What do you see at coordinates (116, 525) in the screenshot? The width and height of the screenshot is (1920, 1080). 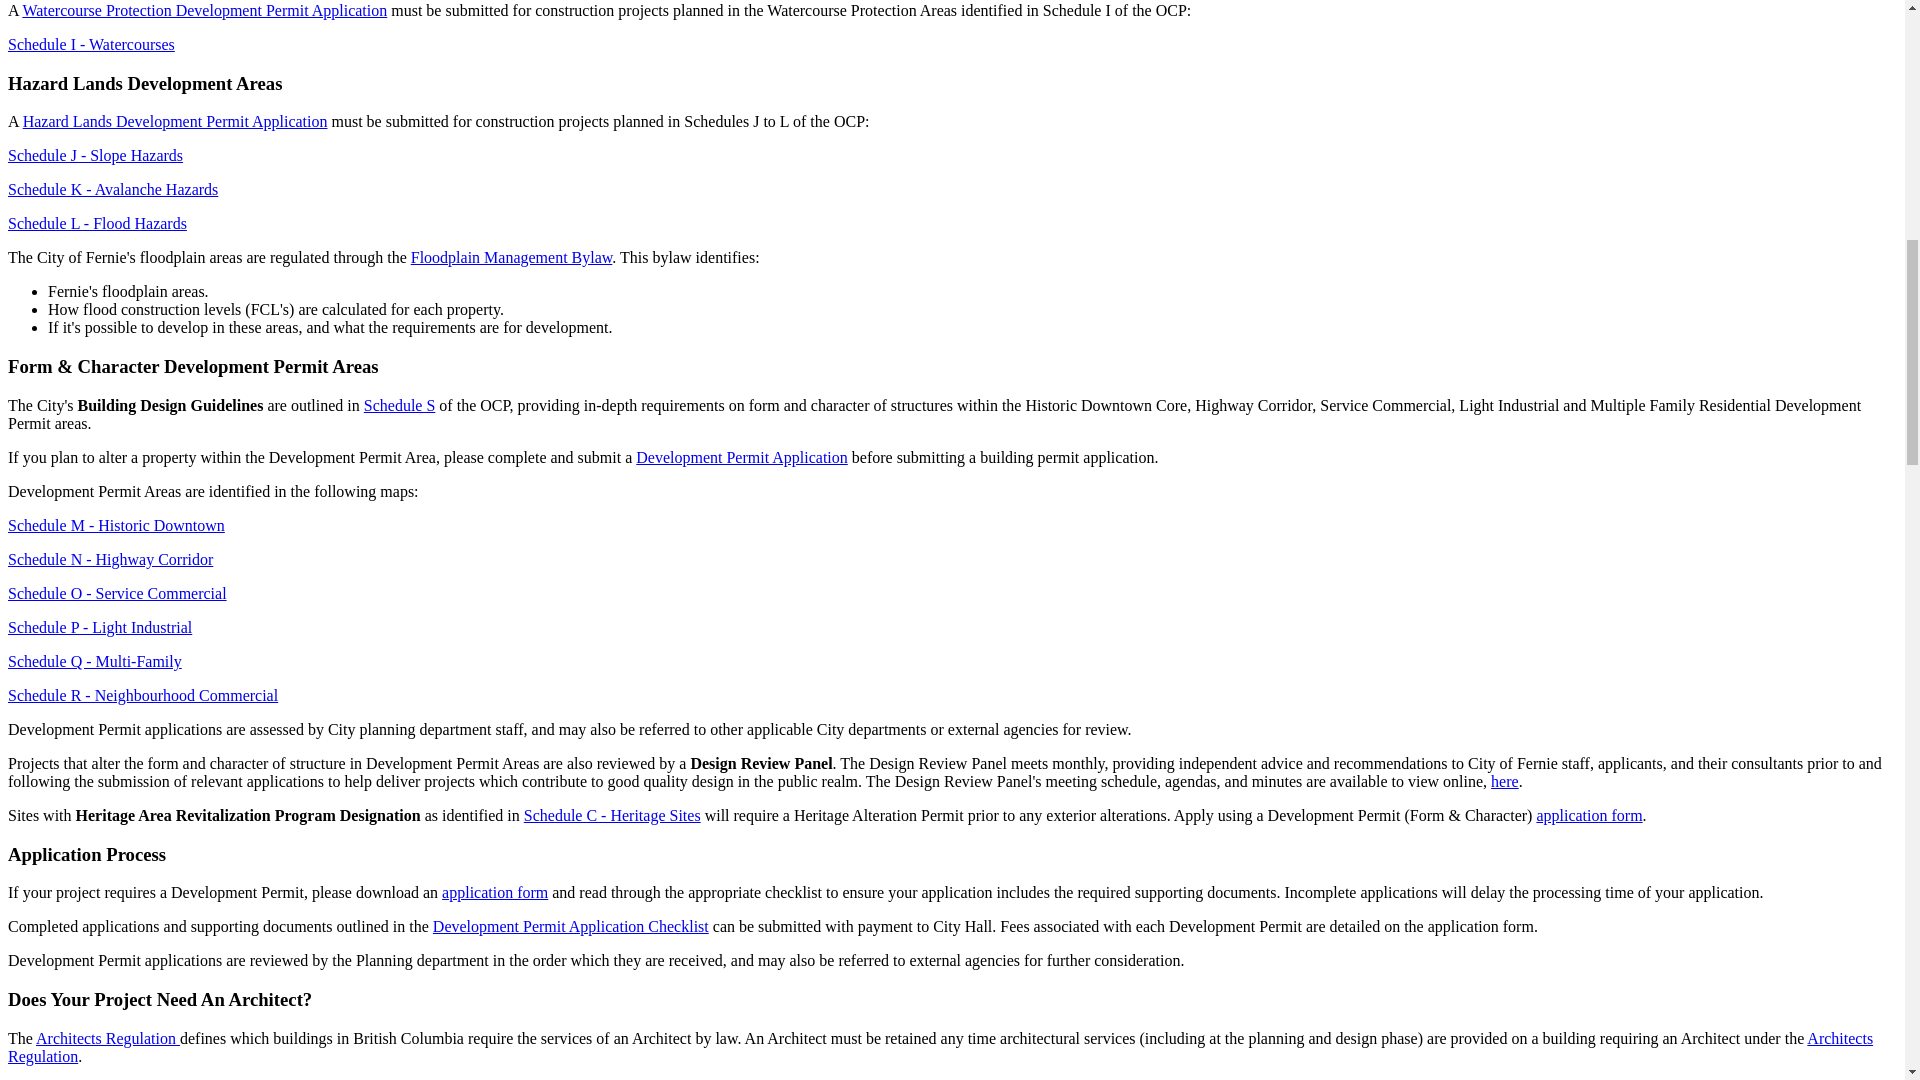 I see `Schedule M - Historic Downtown` at bounding box center [116, 525].